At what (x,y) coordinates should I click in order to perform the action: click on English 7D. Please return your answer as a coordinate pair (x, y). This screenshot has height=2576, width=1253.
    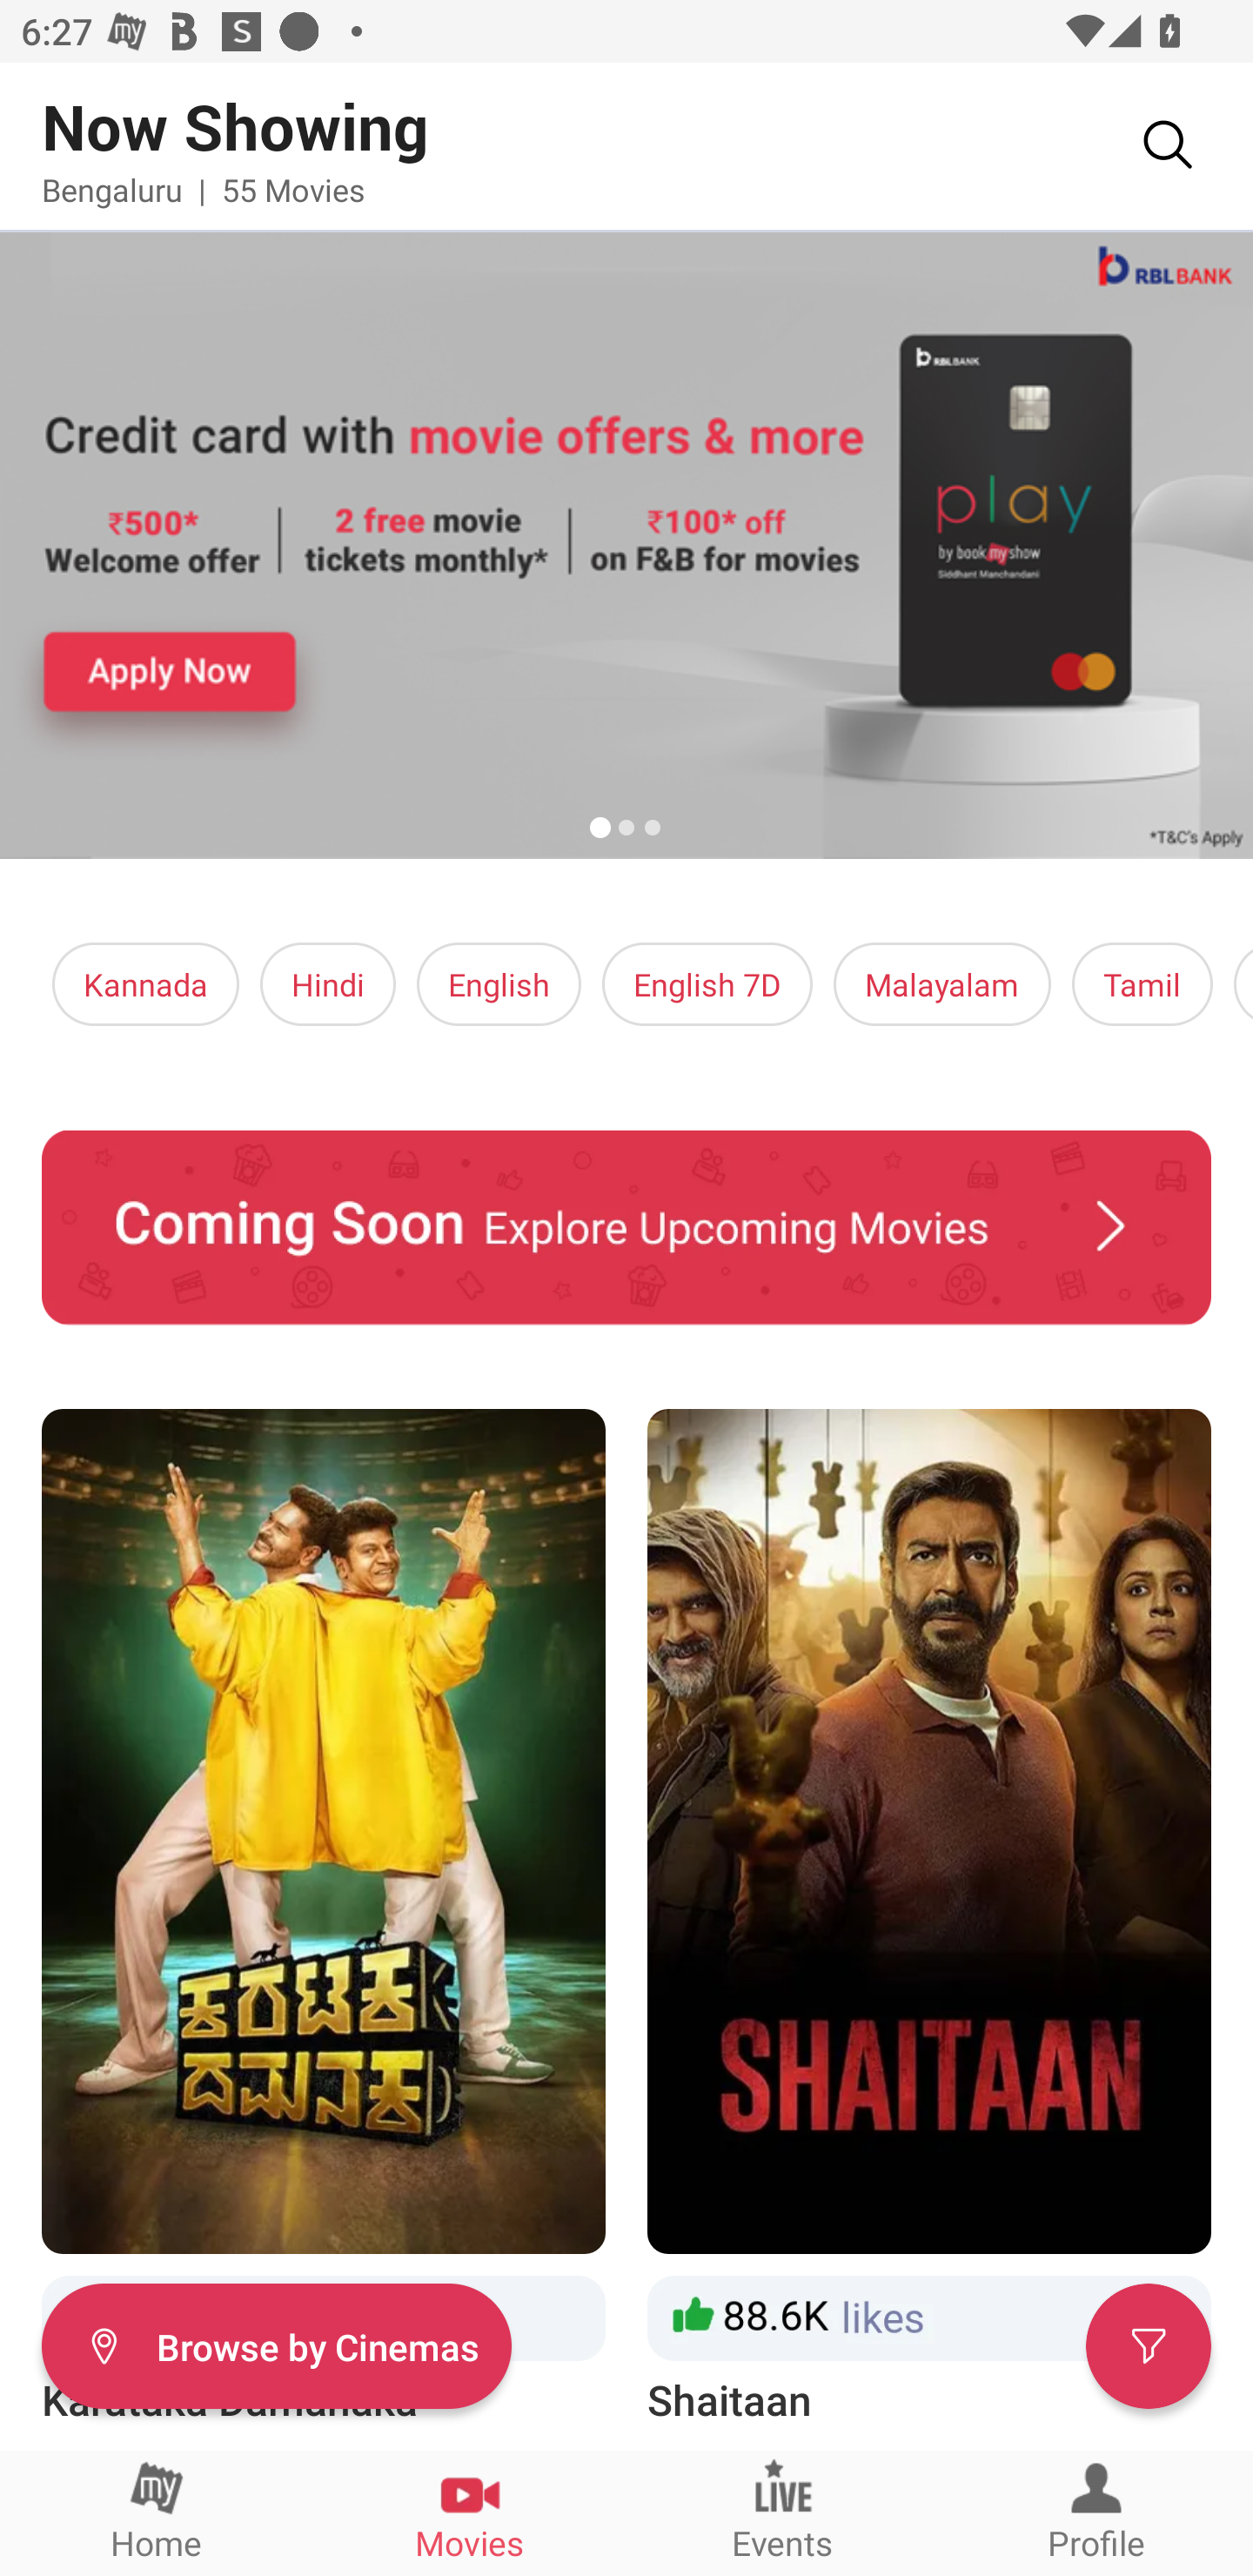
    Looking at the image, I should click on (707, 983).